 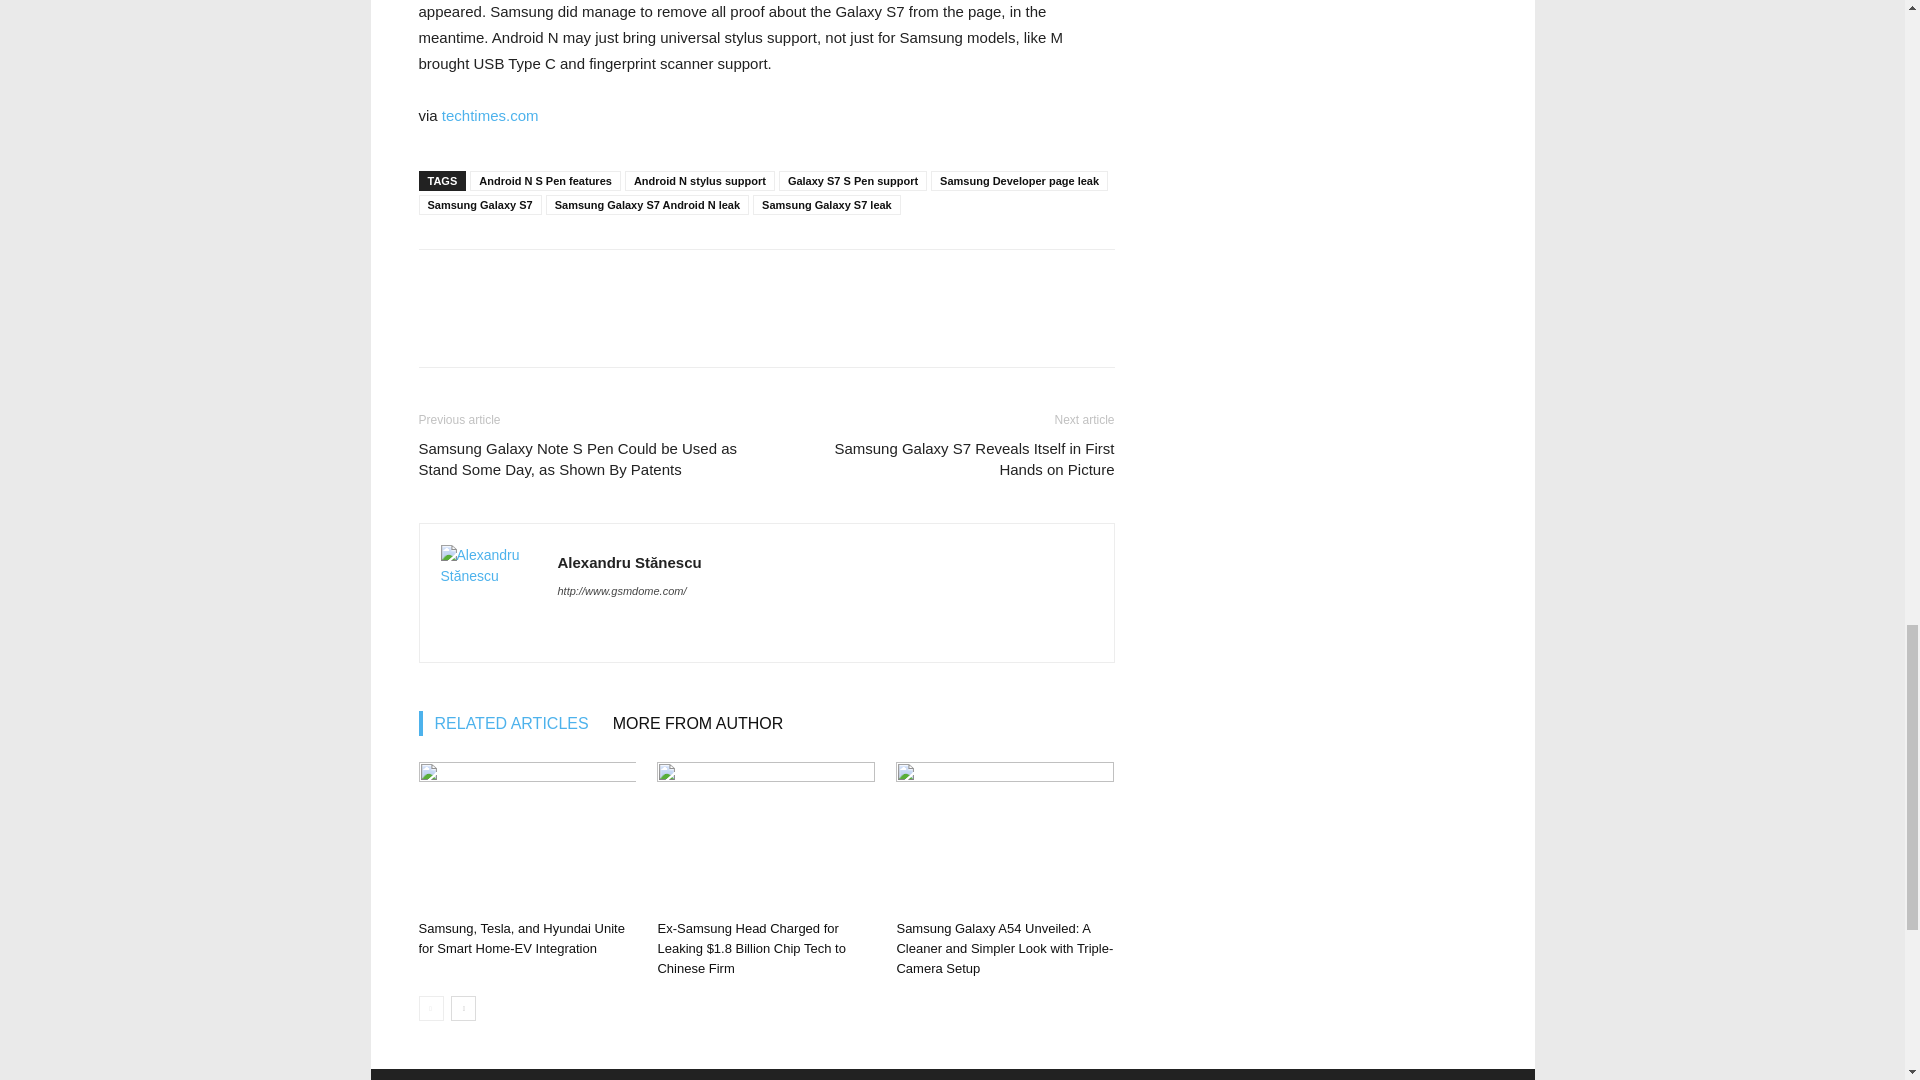 What do you see at coordinates (700, 180) in the screenshot?
I see `Android N stylus support` at bounding box center [700, 180].